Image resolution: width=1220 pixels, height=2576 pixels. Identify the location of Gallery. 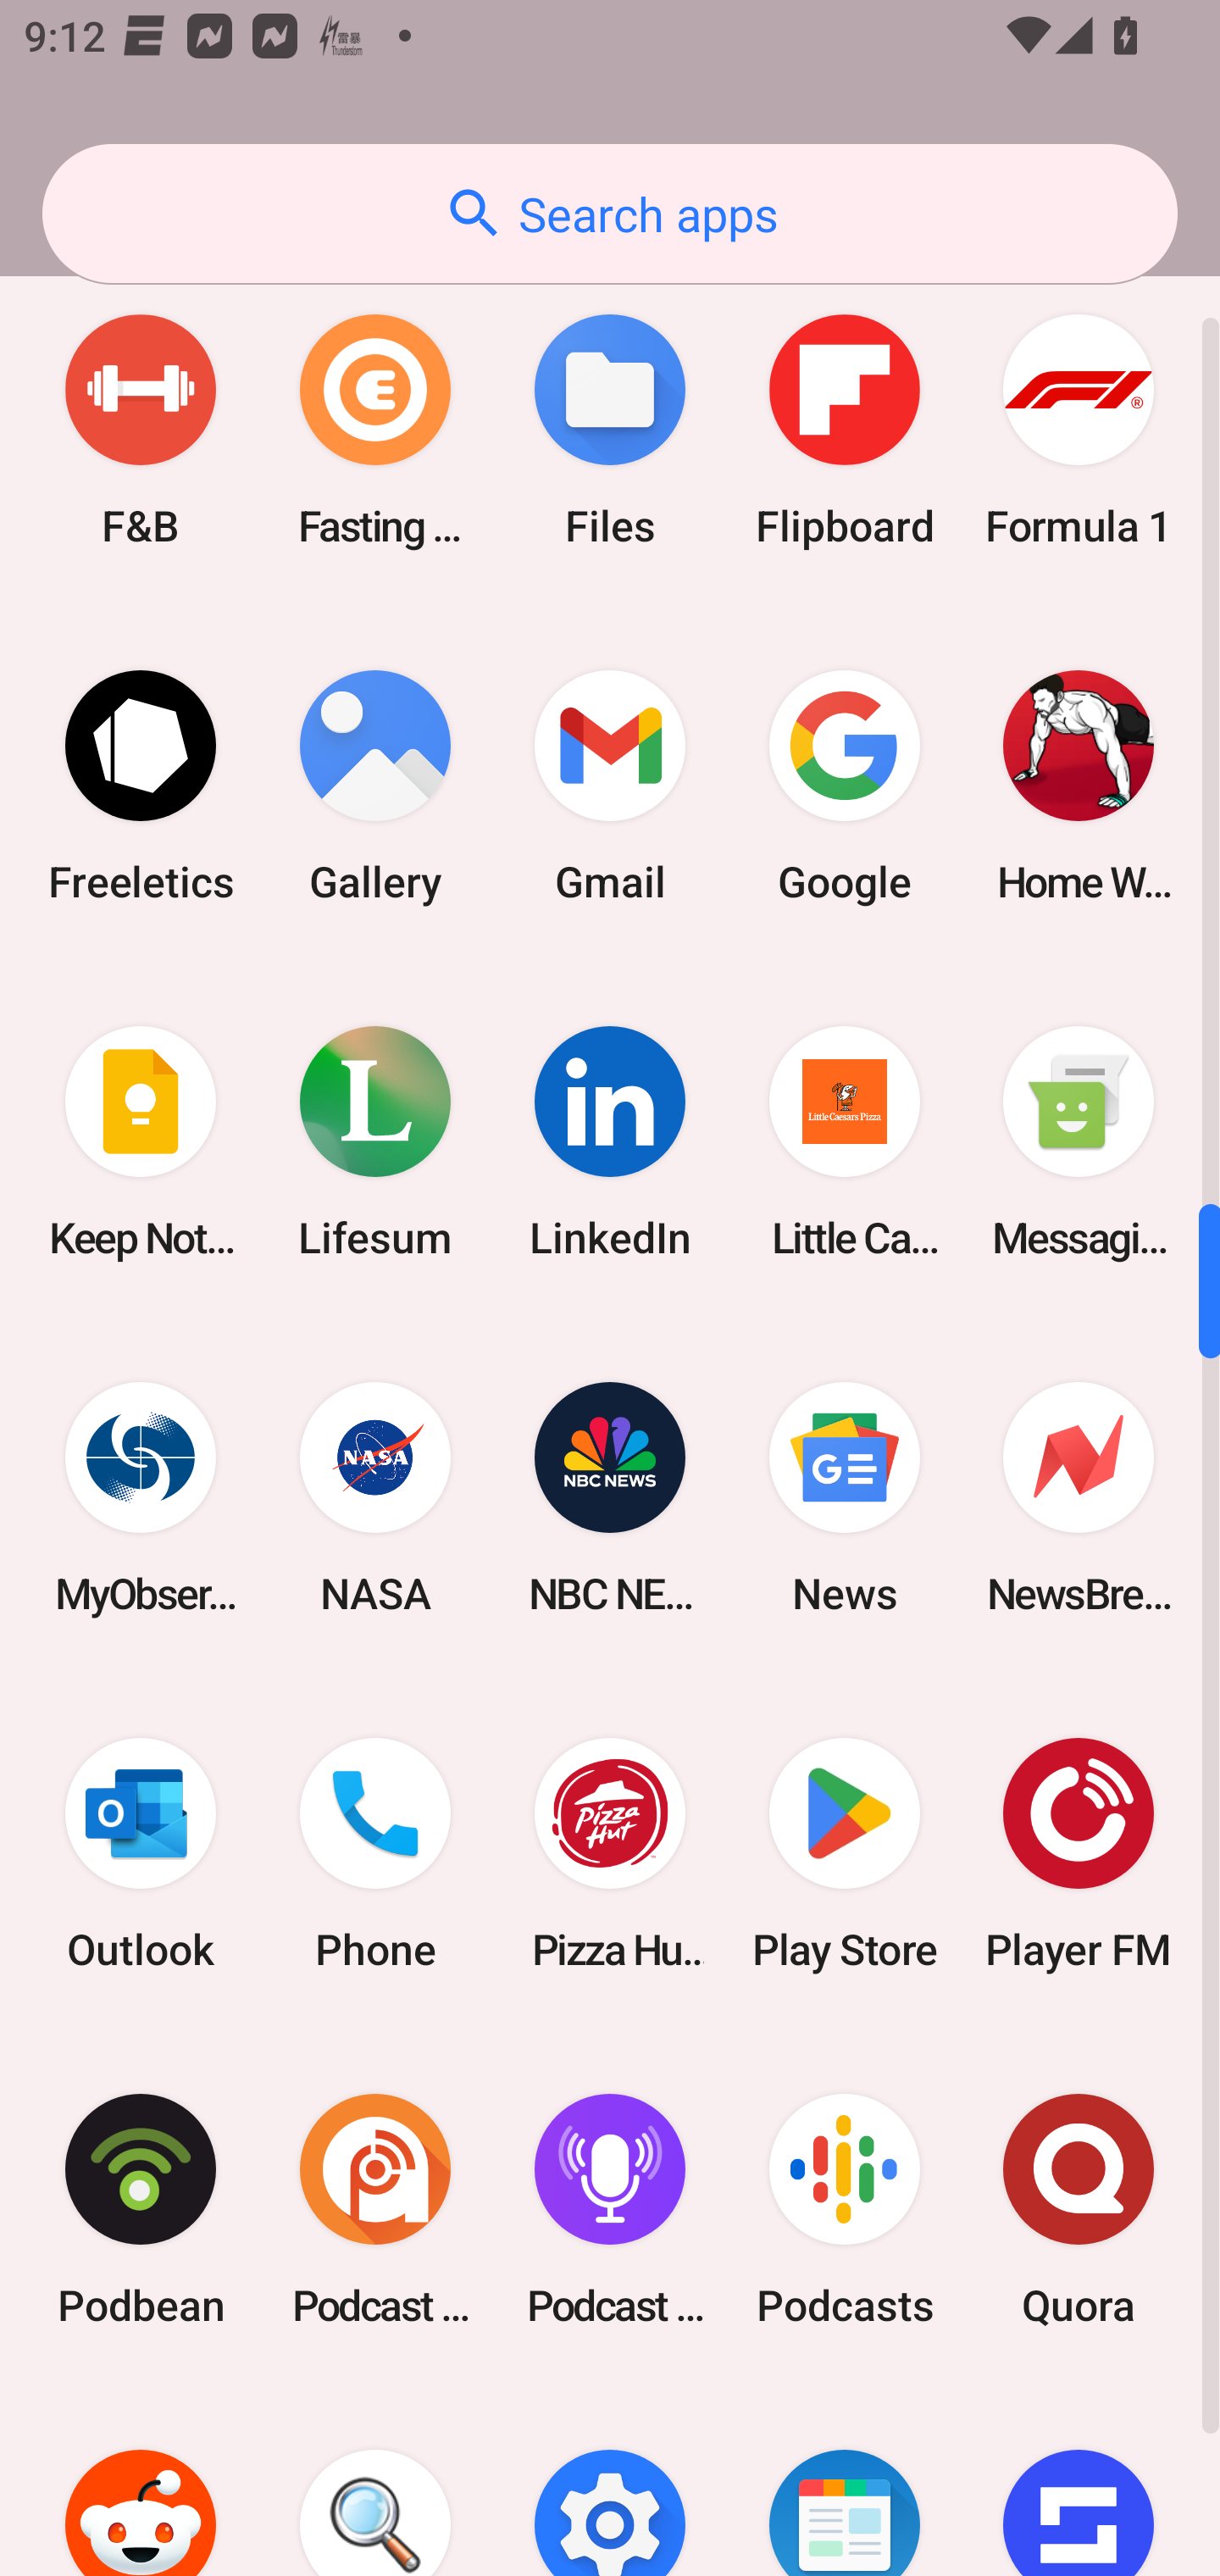
(375, 785).